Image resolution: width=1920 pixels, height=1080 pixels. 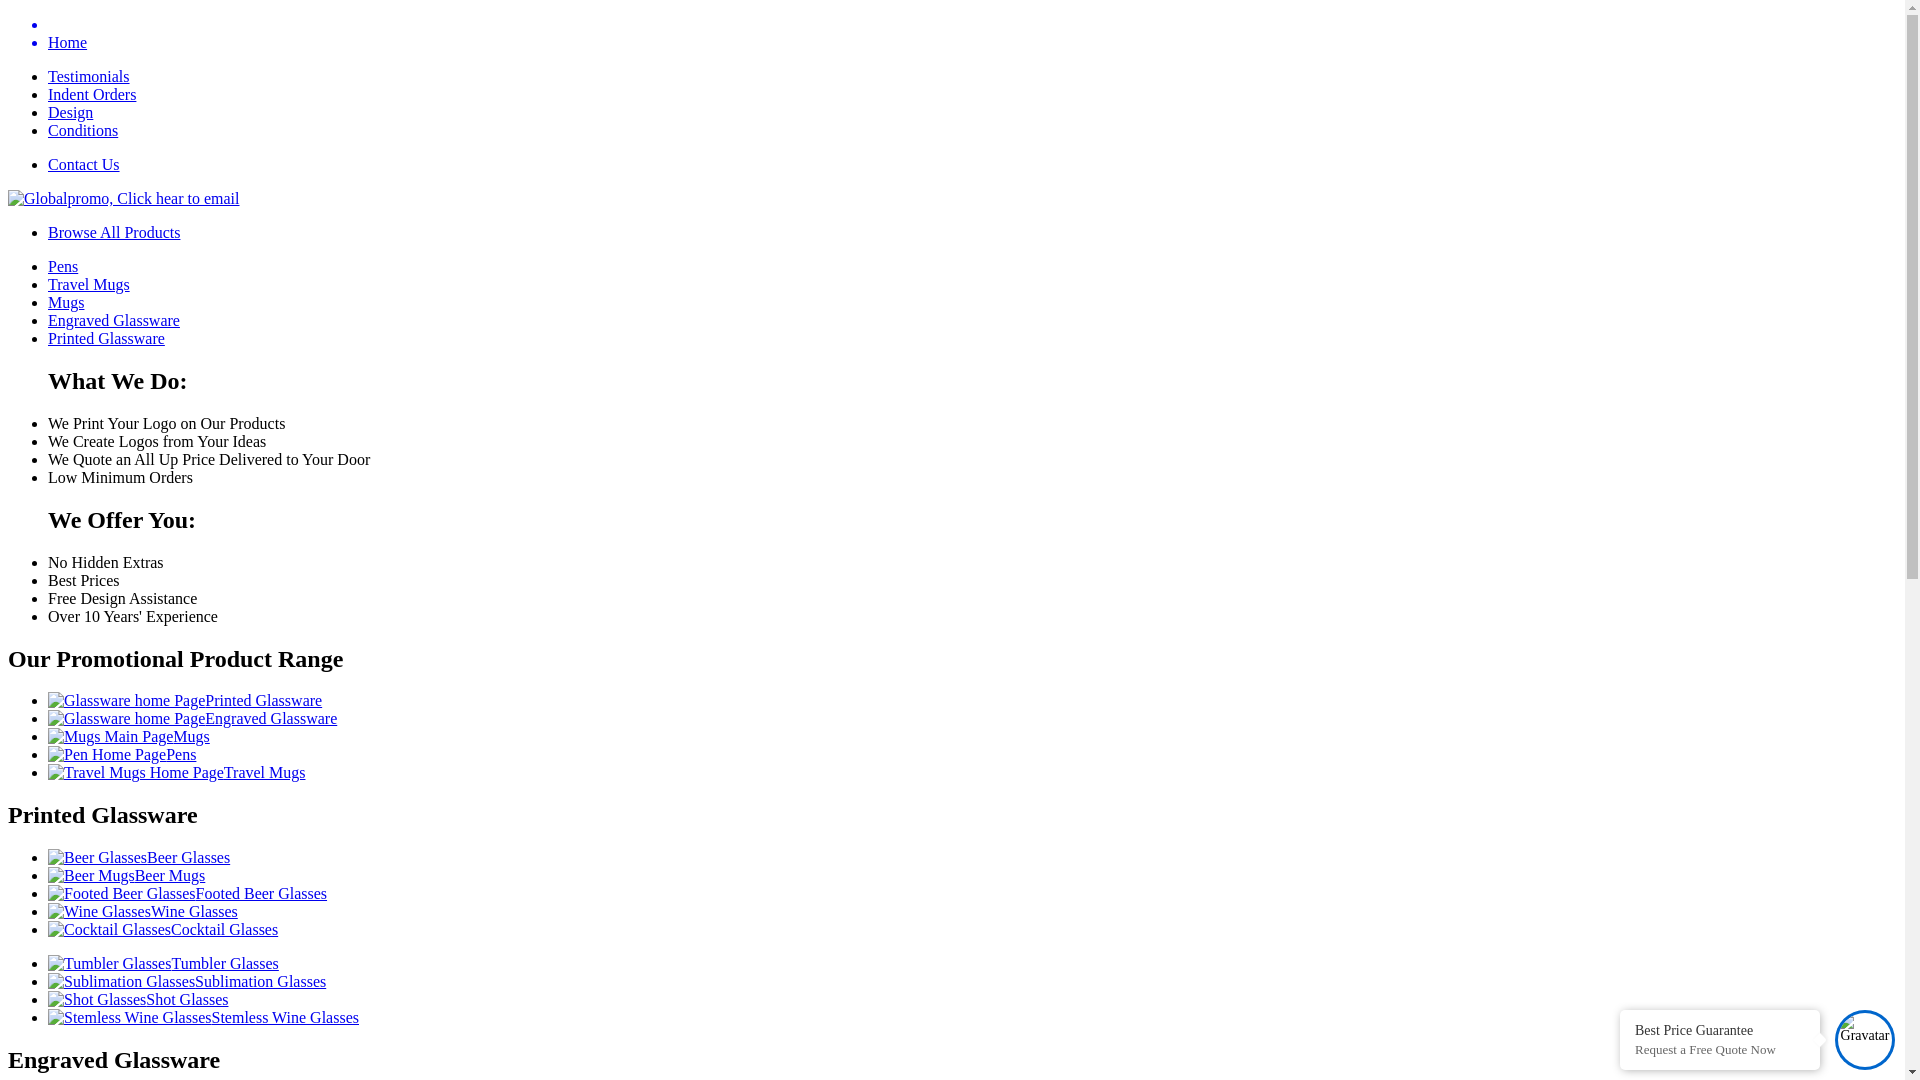 What do you see at coordinates (185, 700) in the screenshot?
I see `Printed Glassware` at bounding box center [185, 700].